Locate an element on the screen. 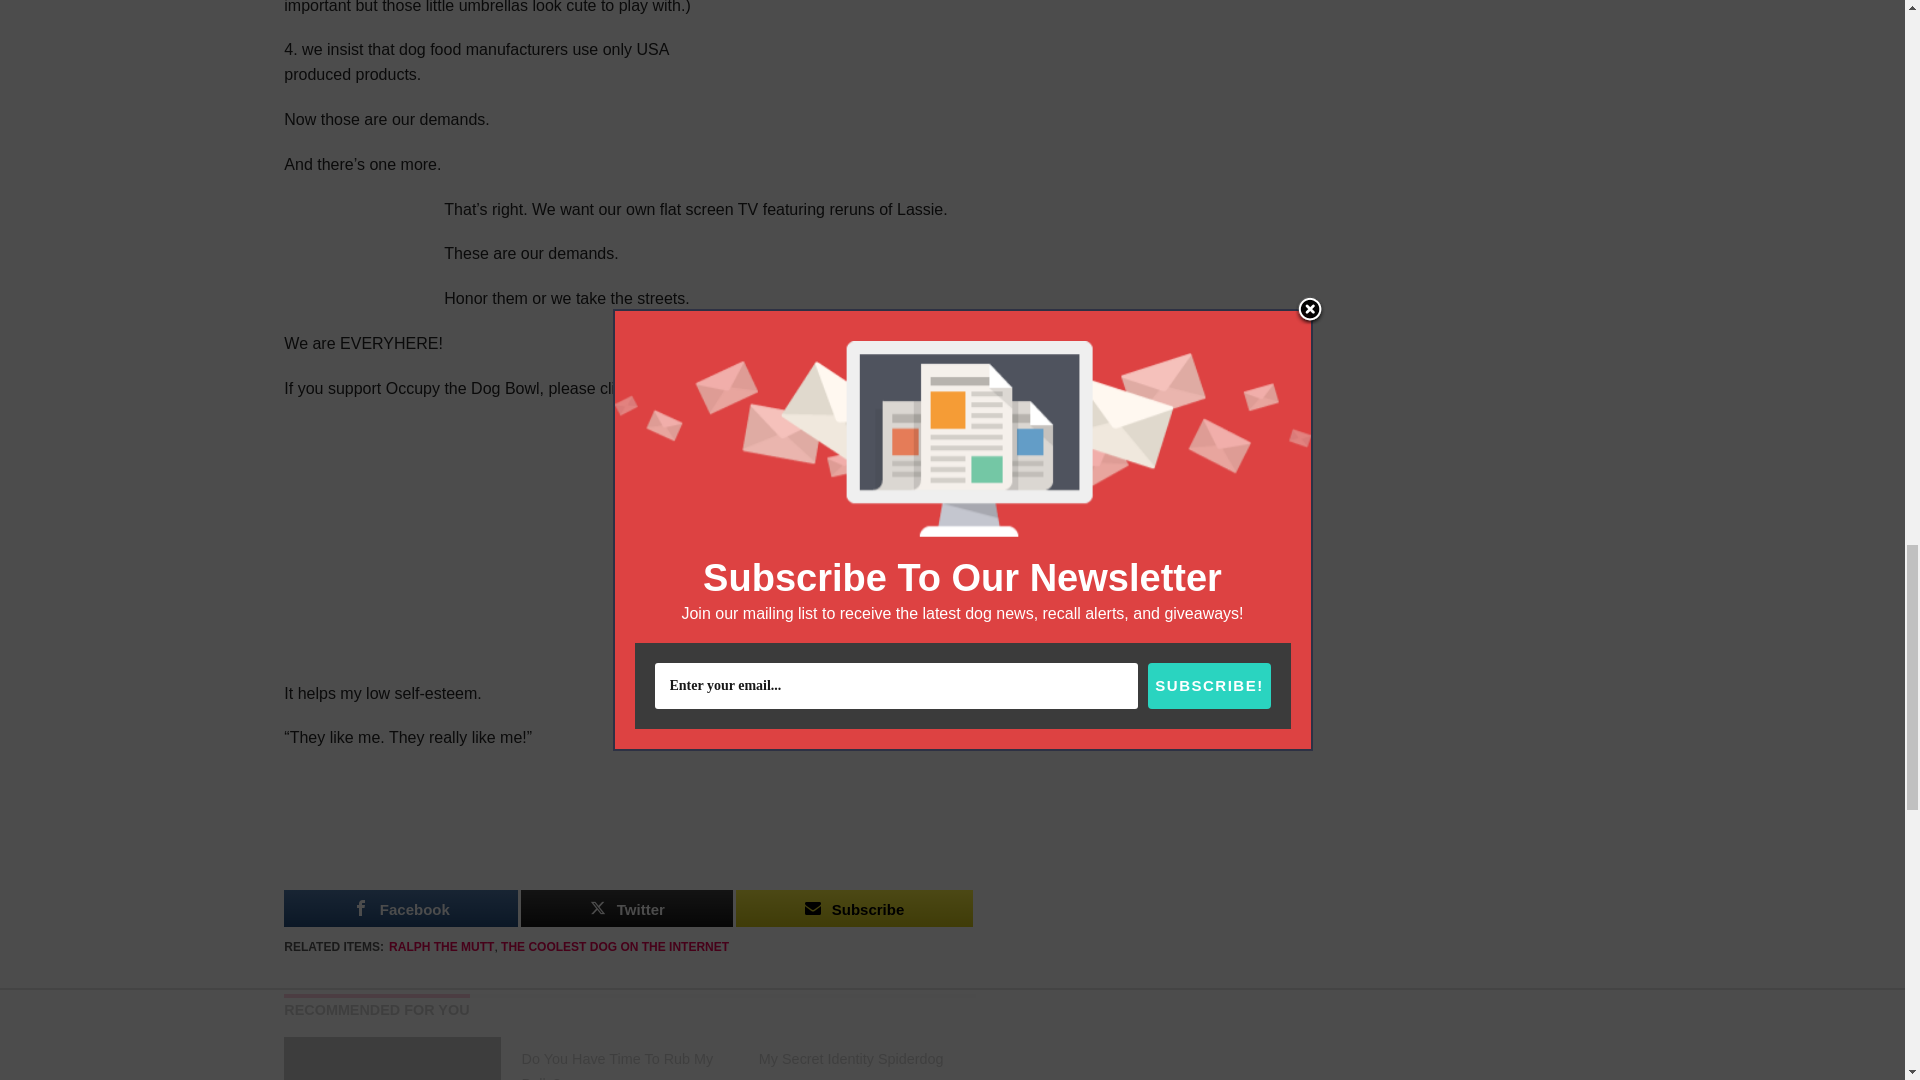 The width and height of the screenshot is (1920, 1080). The Story Of Dogs And Passover 4 is located at coordinates (392, 1058).